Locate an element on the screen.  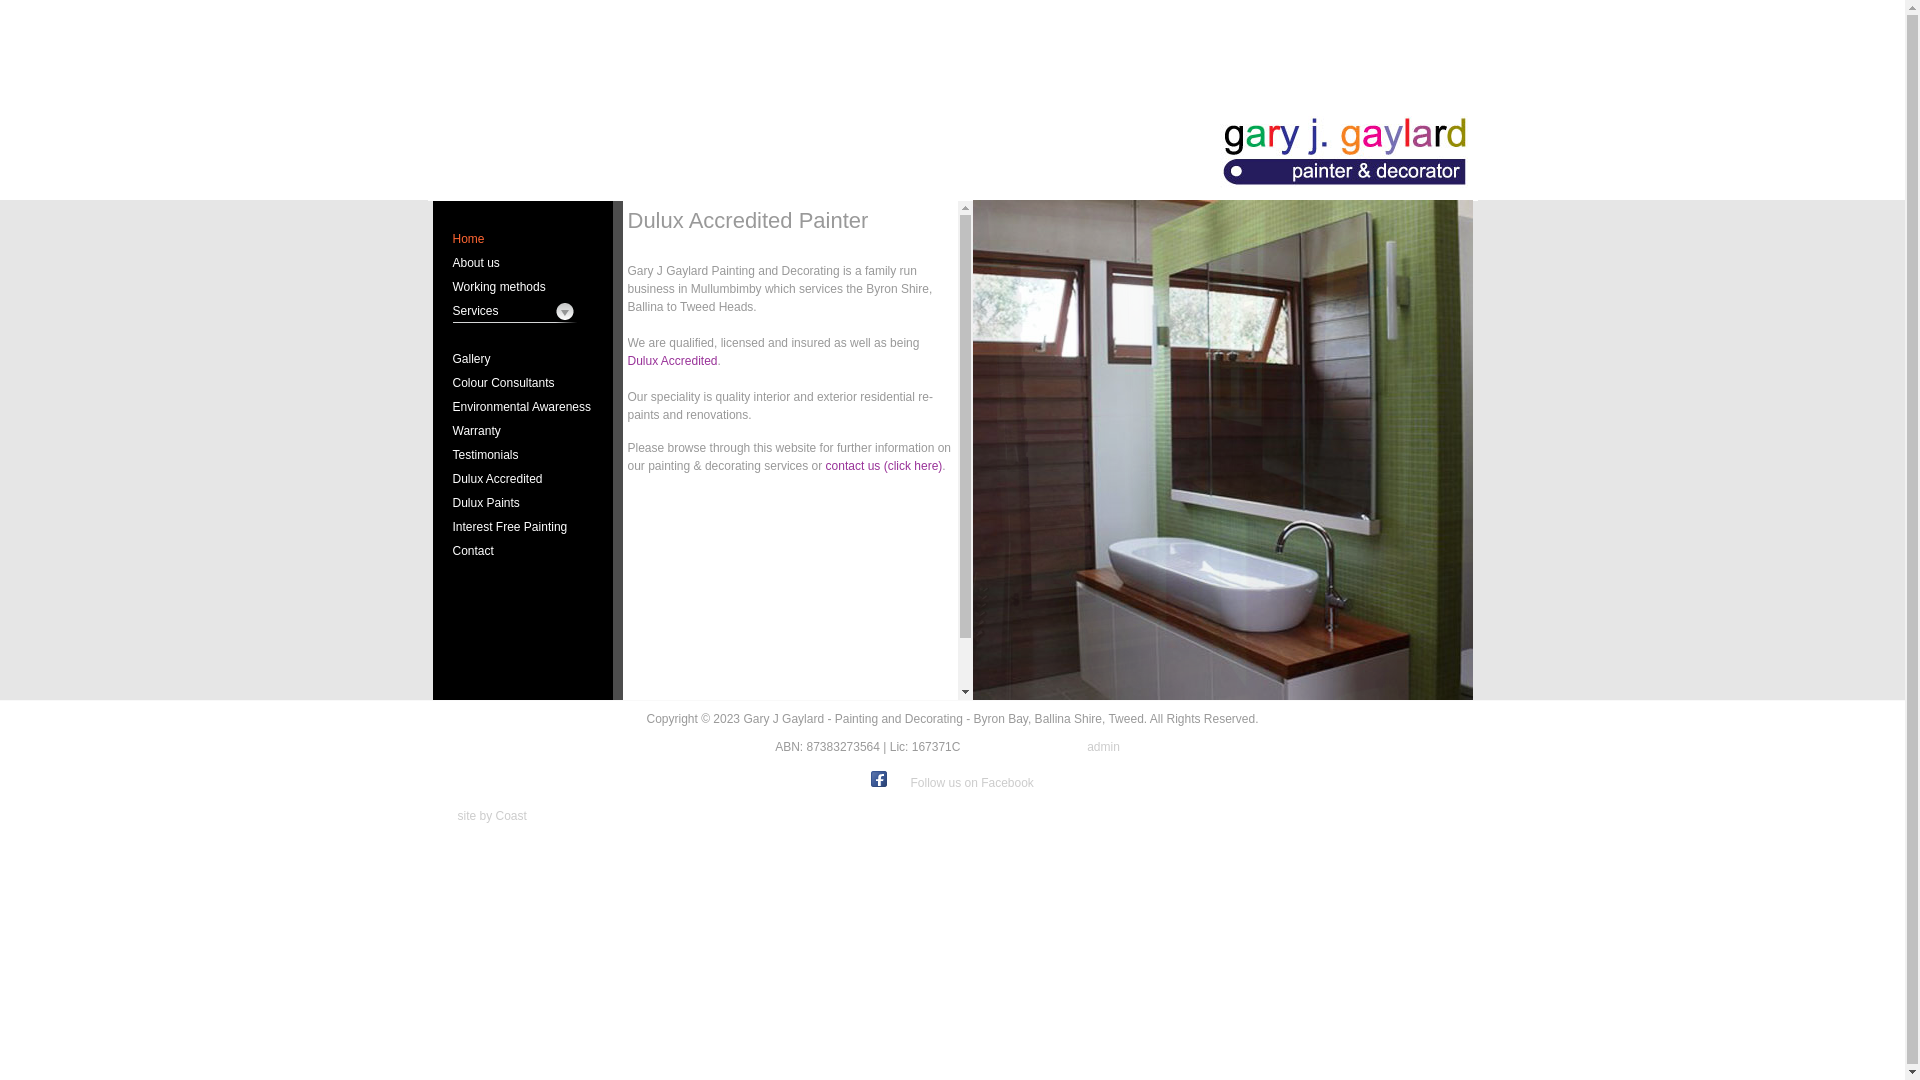
Testimonials is located at coordinates (524, 455).